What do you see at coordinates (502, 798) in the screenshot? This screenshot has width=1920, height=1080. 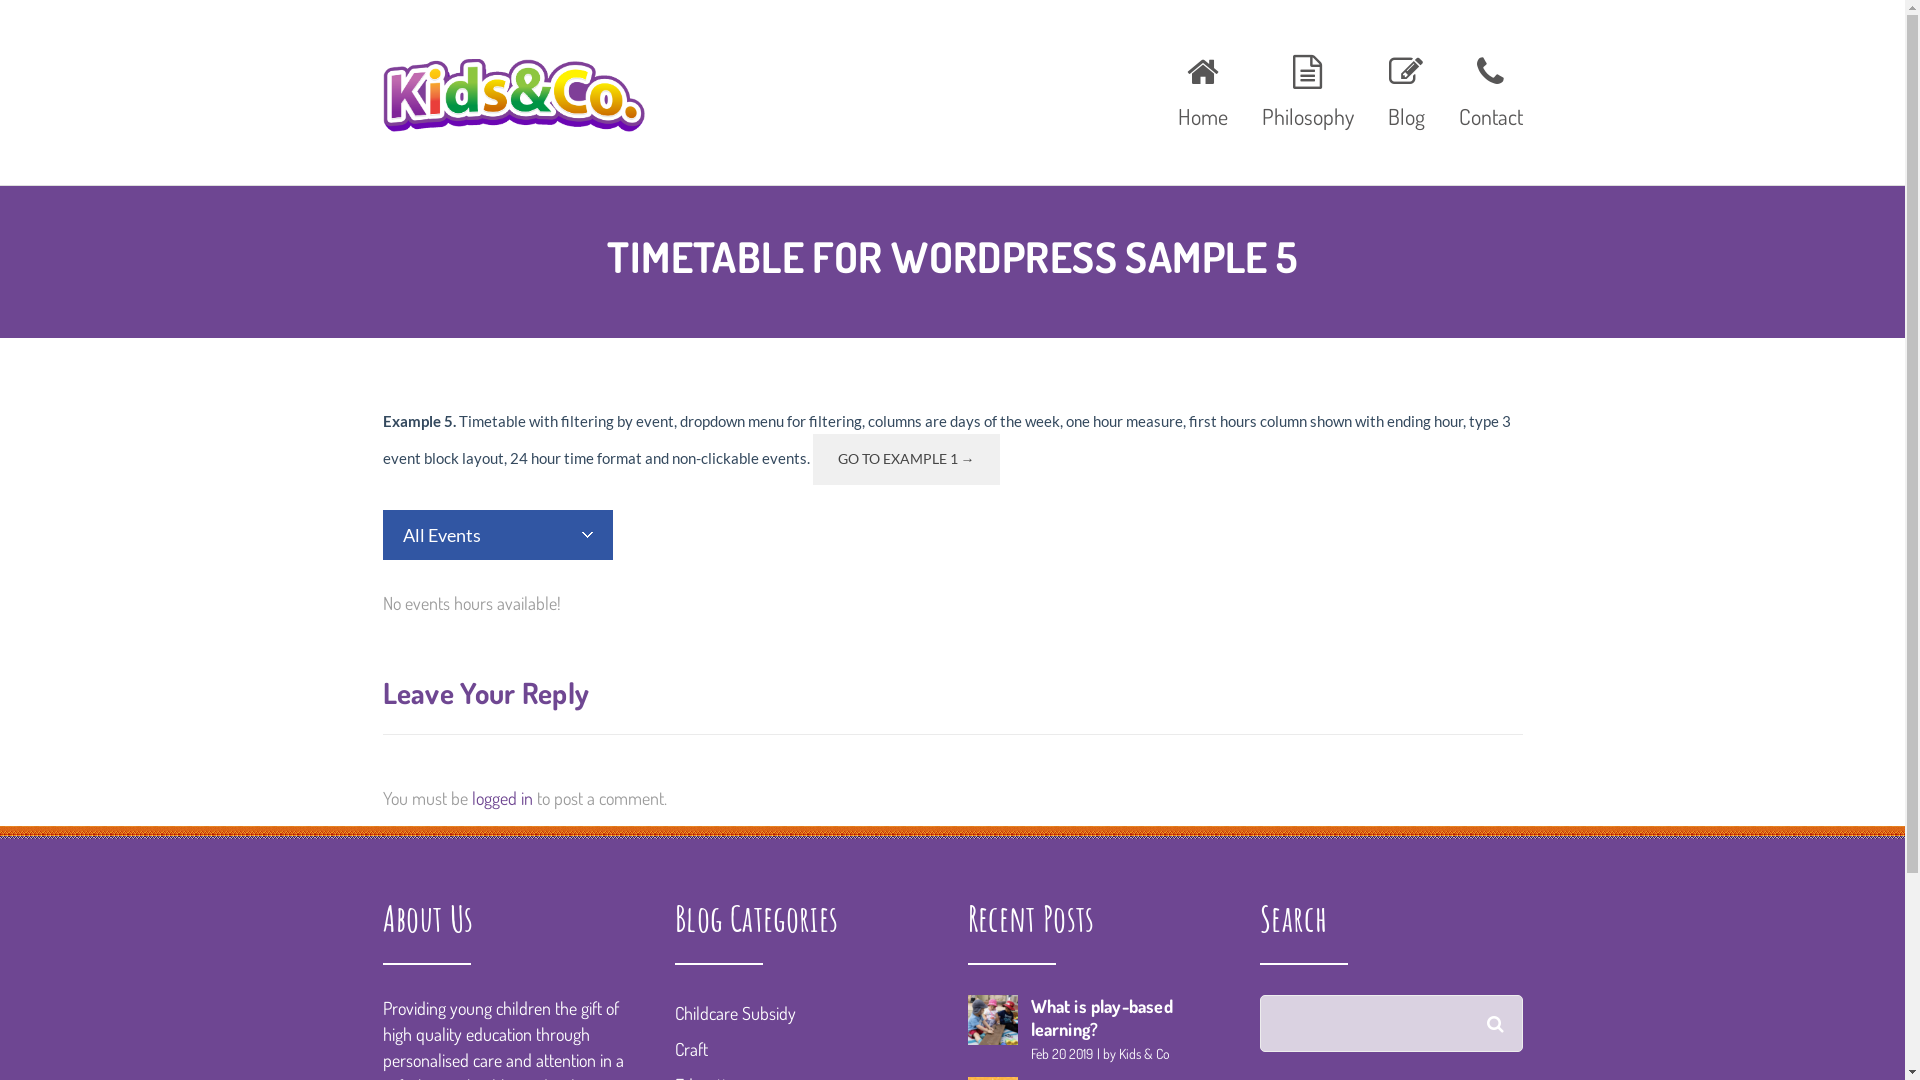 I see `logged in` at bounding box center [502, 798].